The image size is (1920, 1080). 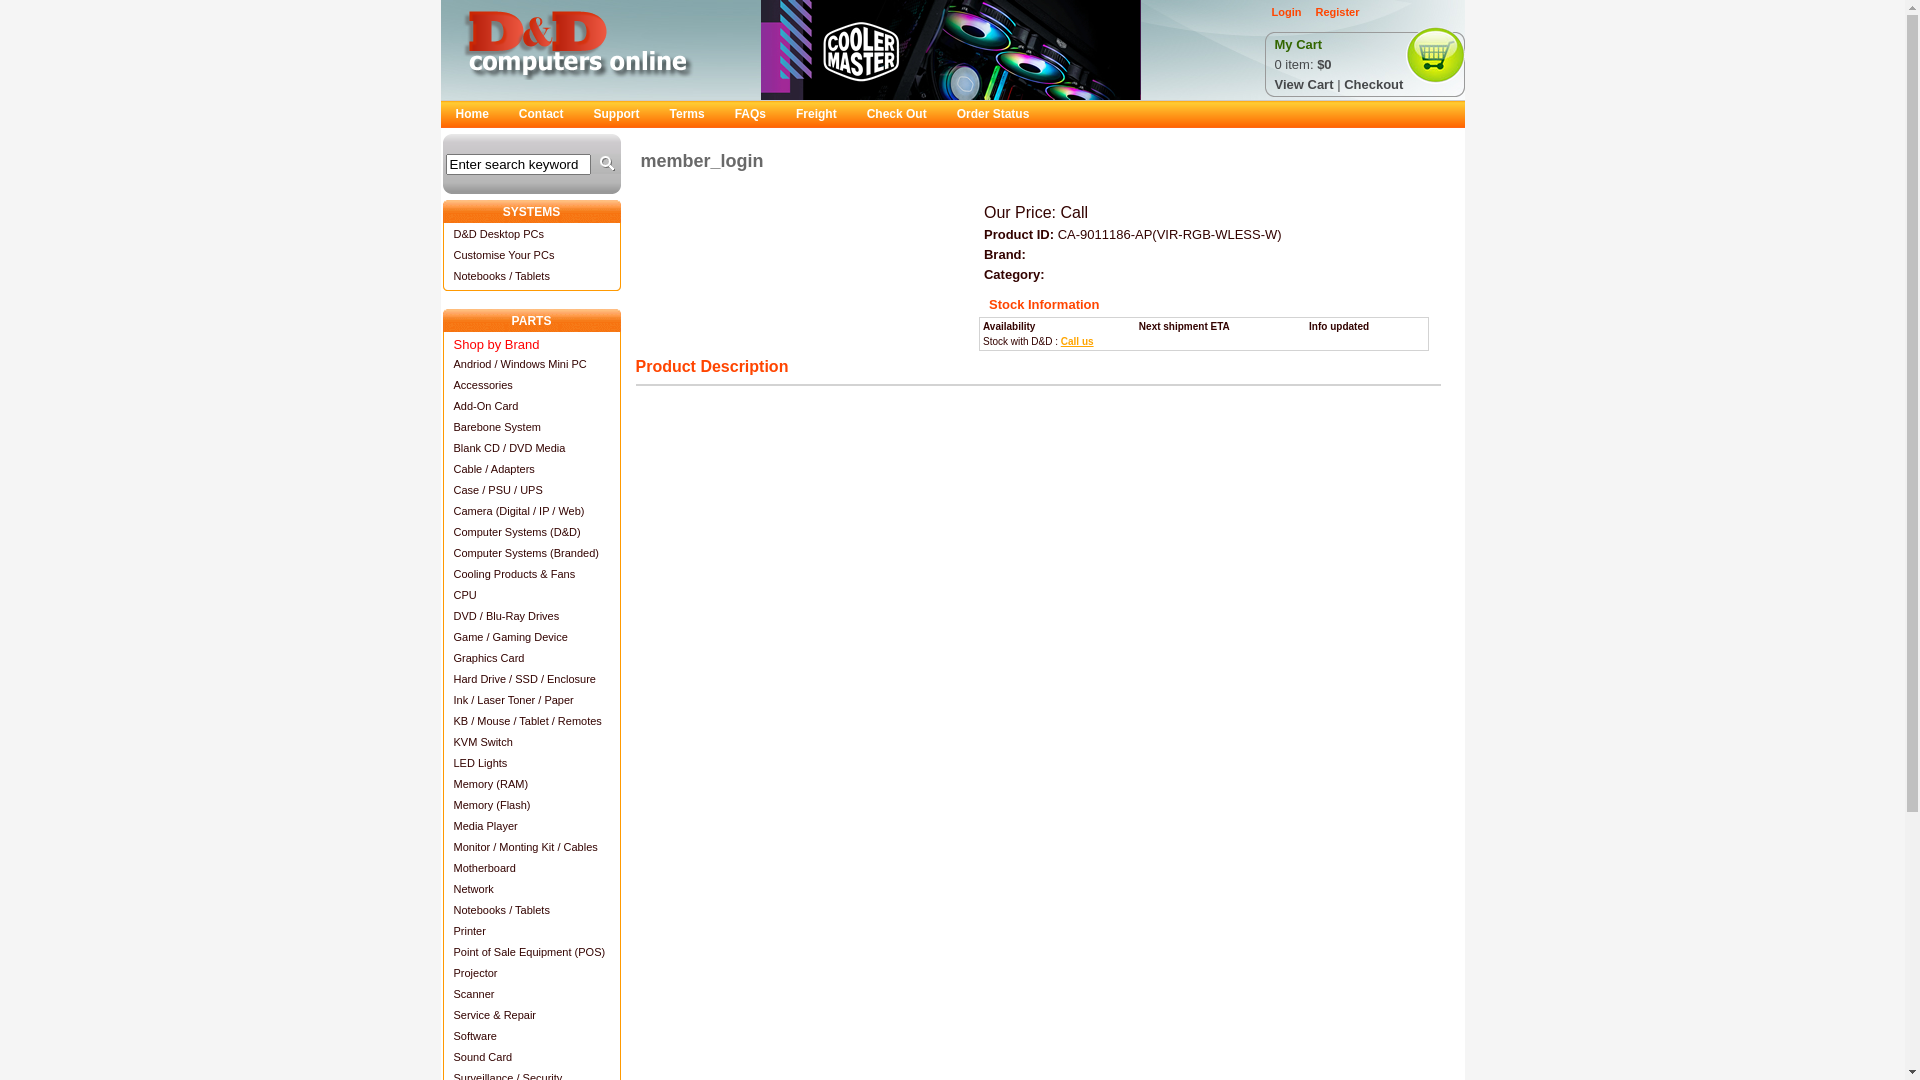 What do you see at coordinates (531, 363) in the screenshot?
I see `Andriod / Windows Mini PC` at bounding box center [531, 363].